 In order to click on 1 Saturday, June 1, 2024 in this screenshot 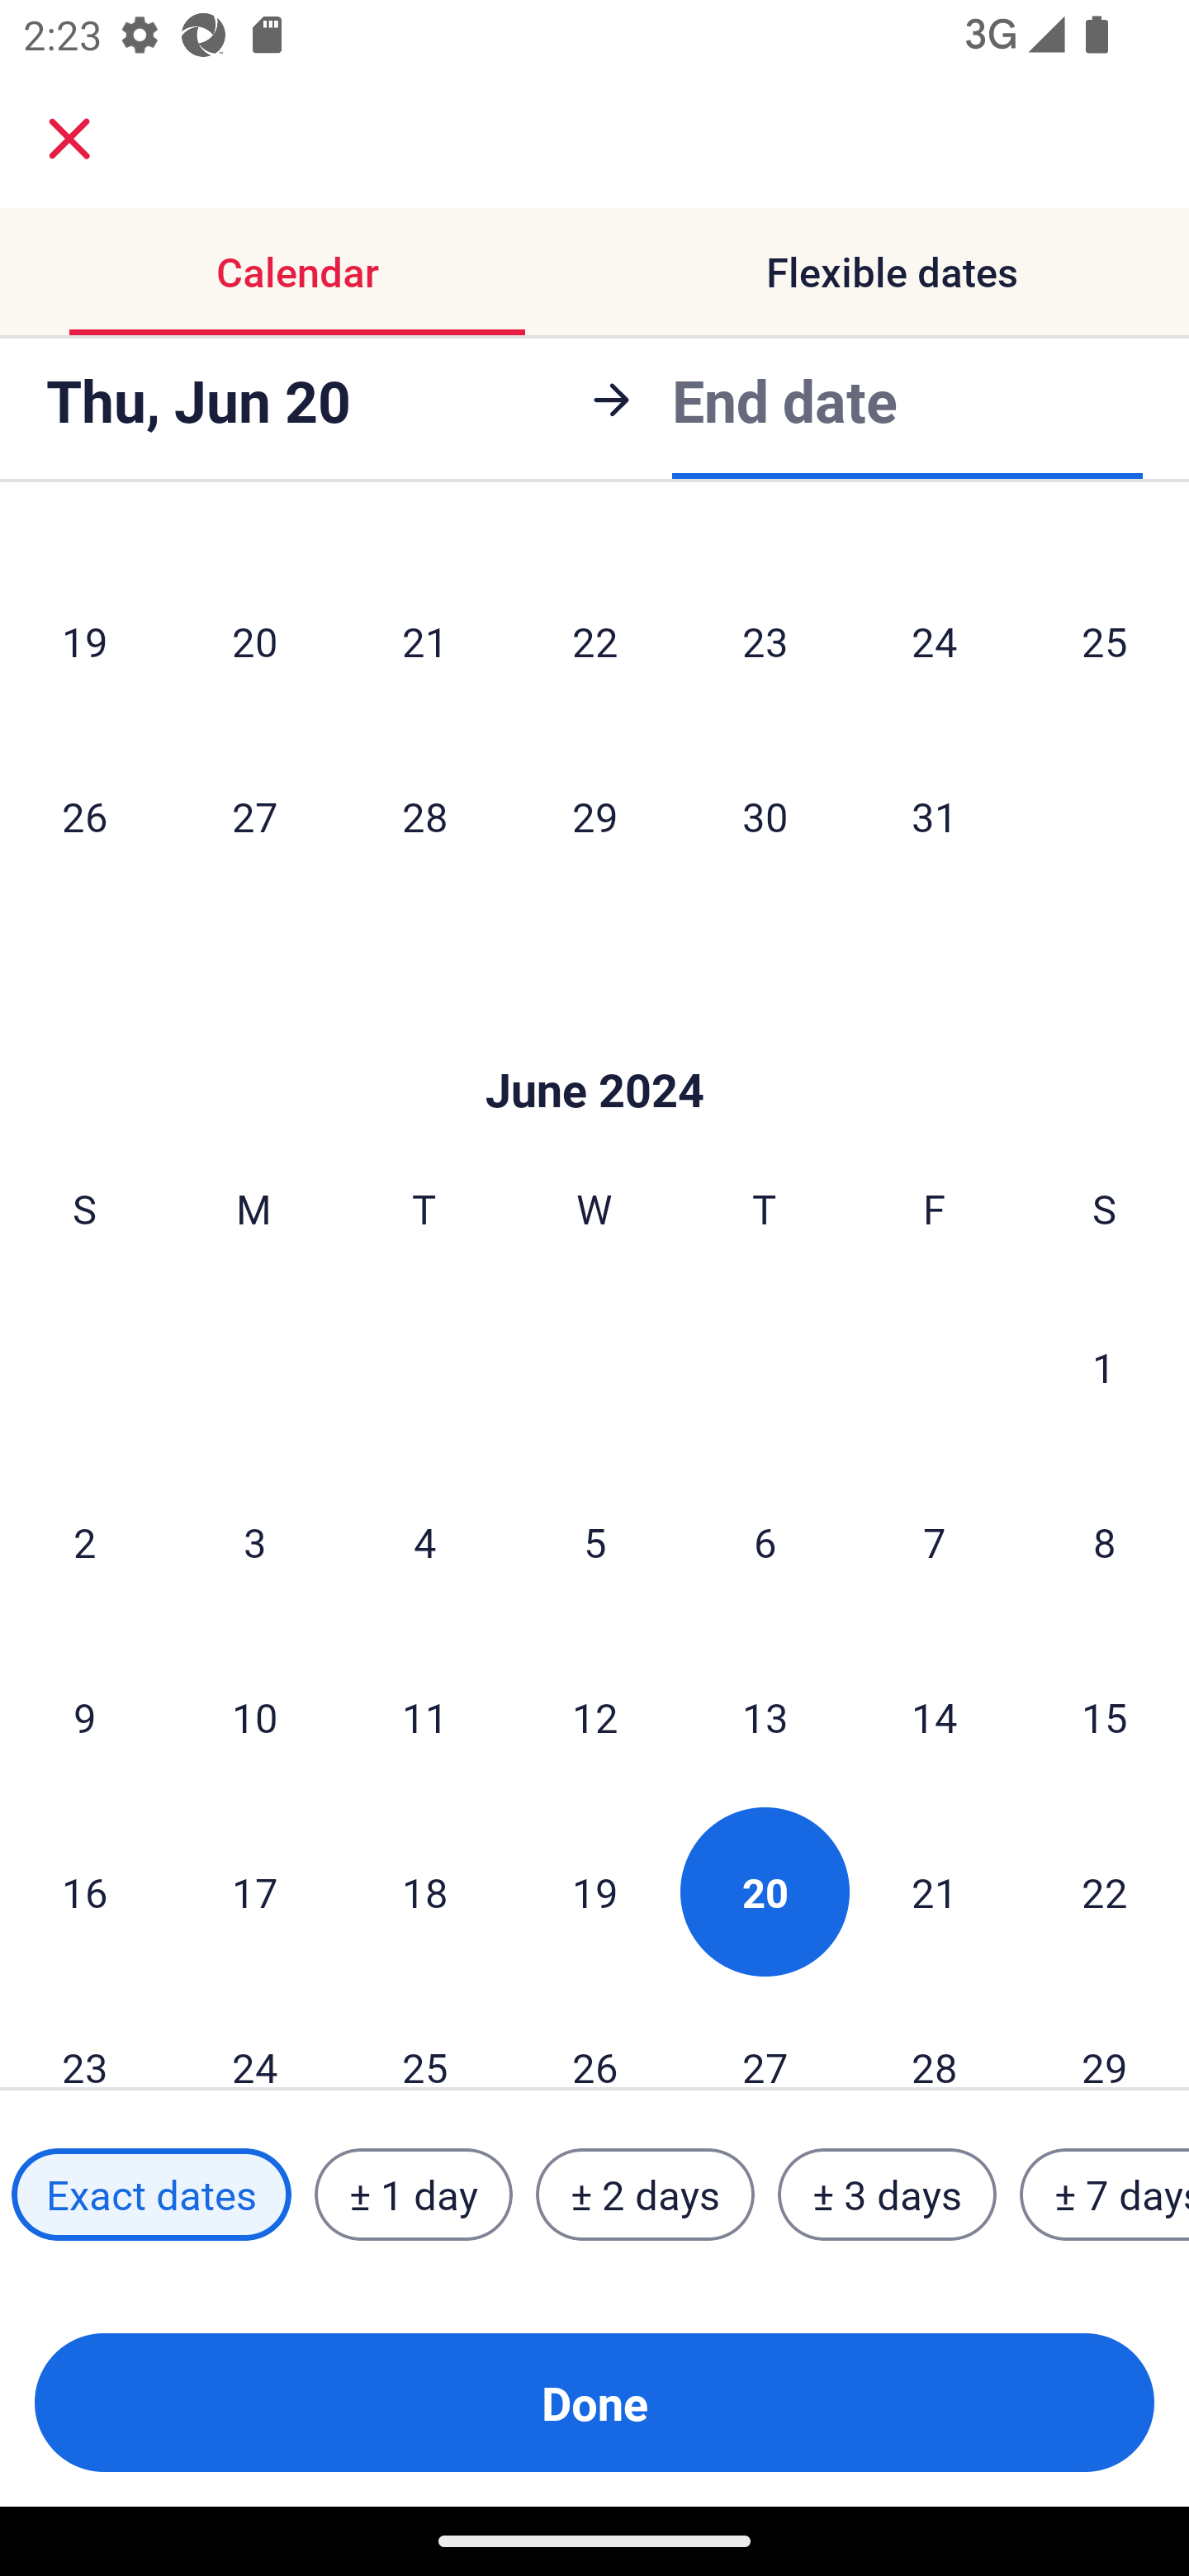, I will do `click(1104, 1366)`.